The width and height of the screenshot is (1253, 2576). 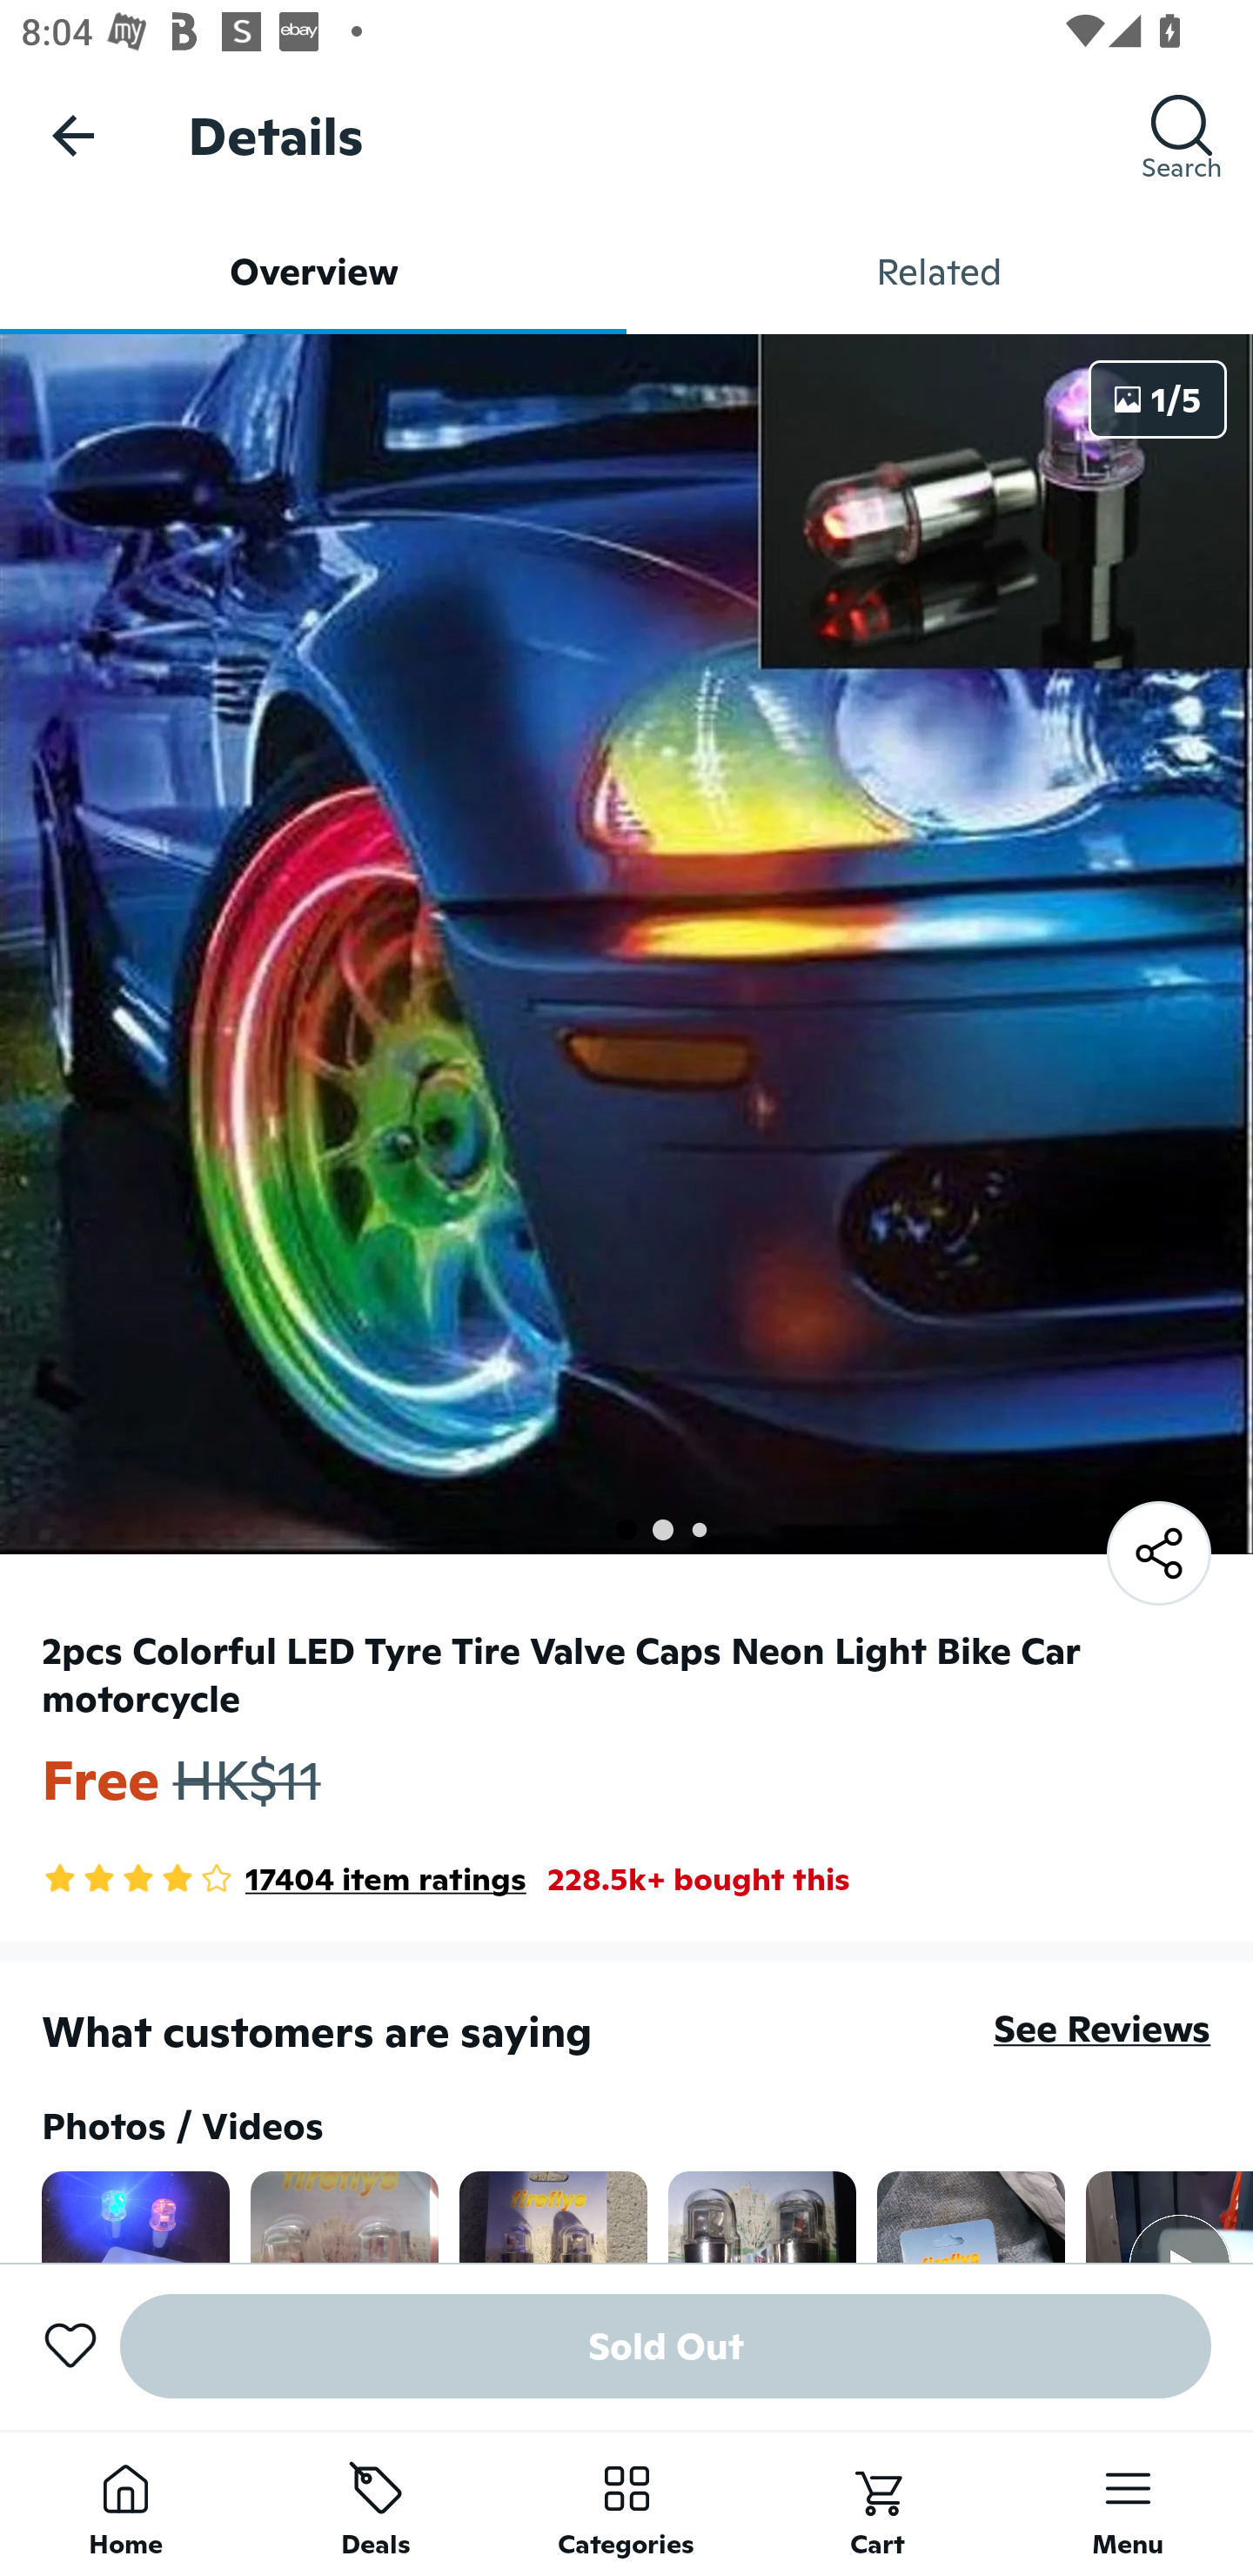 What do you see at coordinates (940, 272) in the screenshot?
I see `Related` at bounding box center [940, 272].